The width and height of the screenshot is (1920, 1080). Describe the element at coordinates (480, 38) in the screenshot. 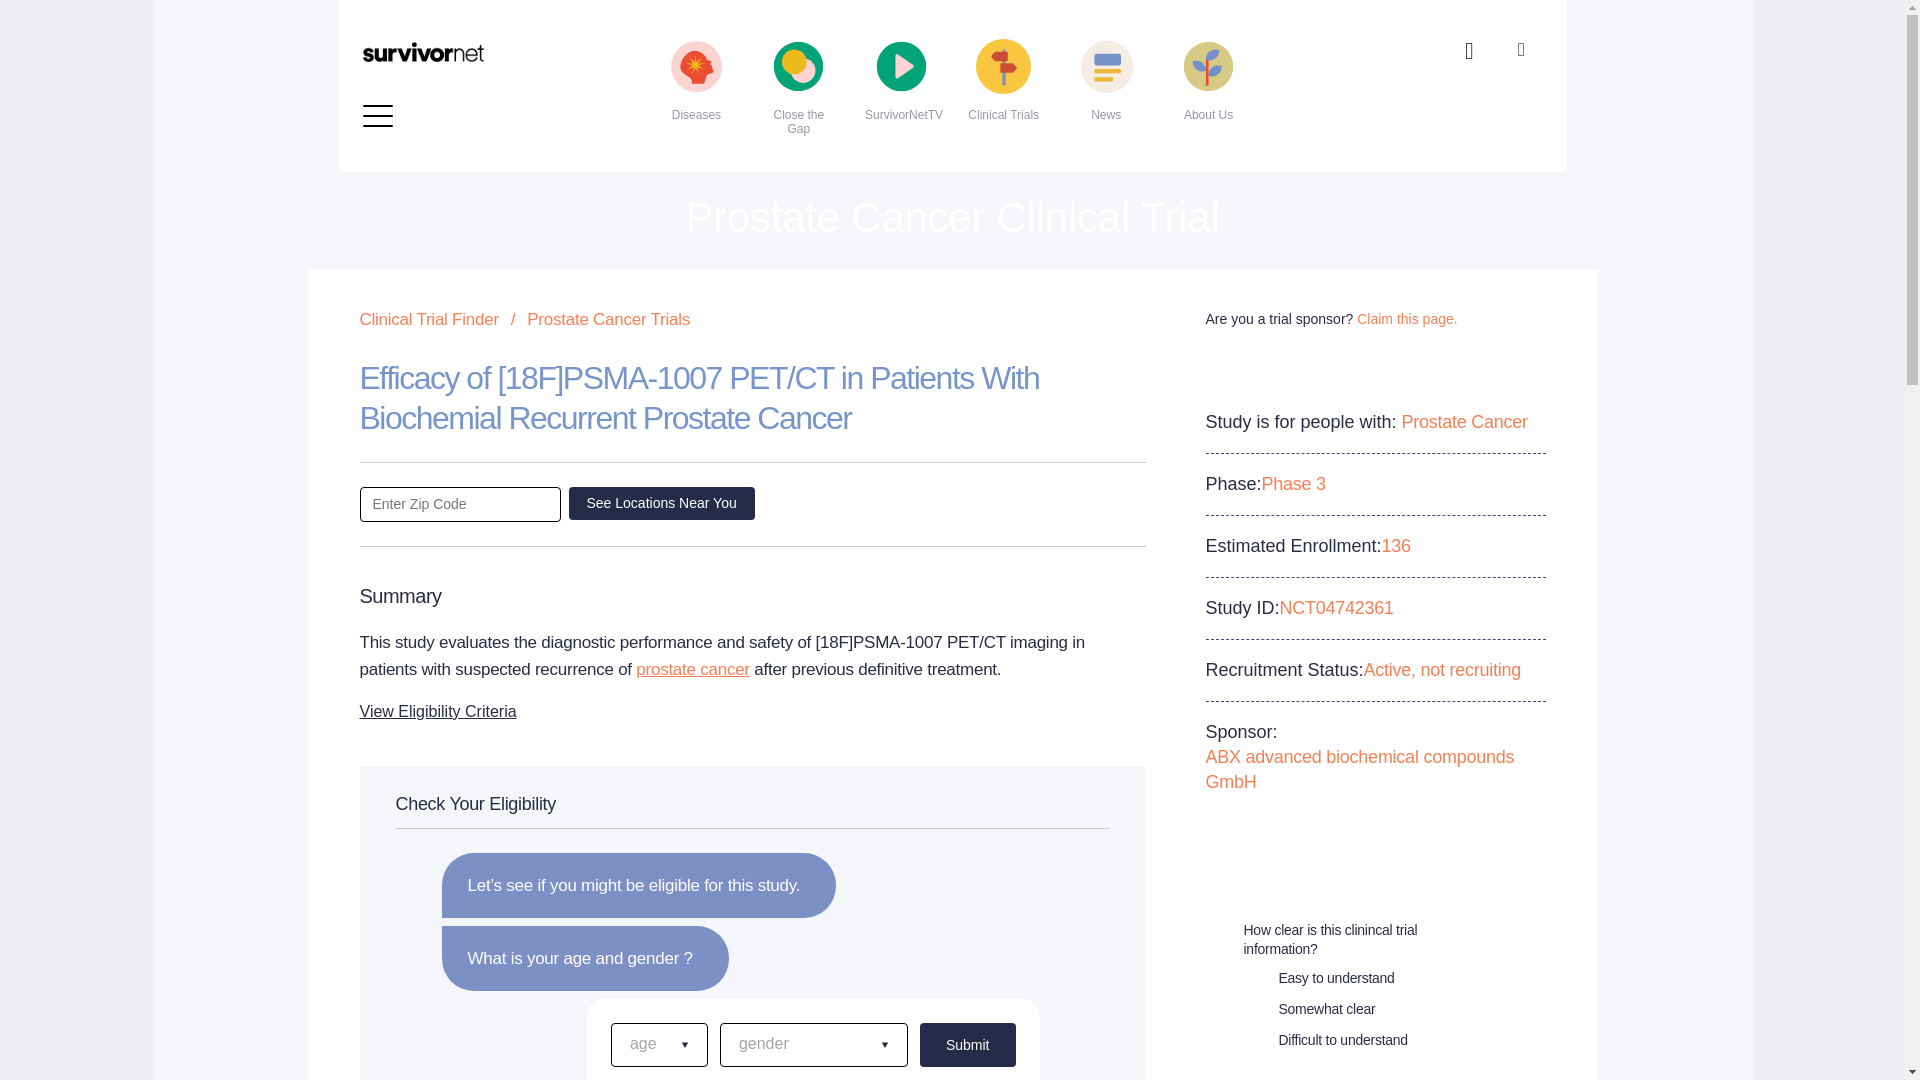

I see `Heart Failure` at that location.